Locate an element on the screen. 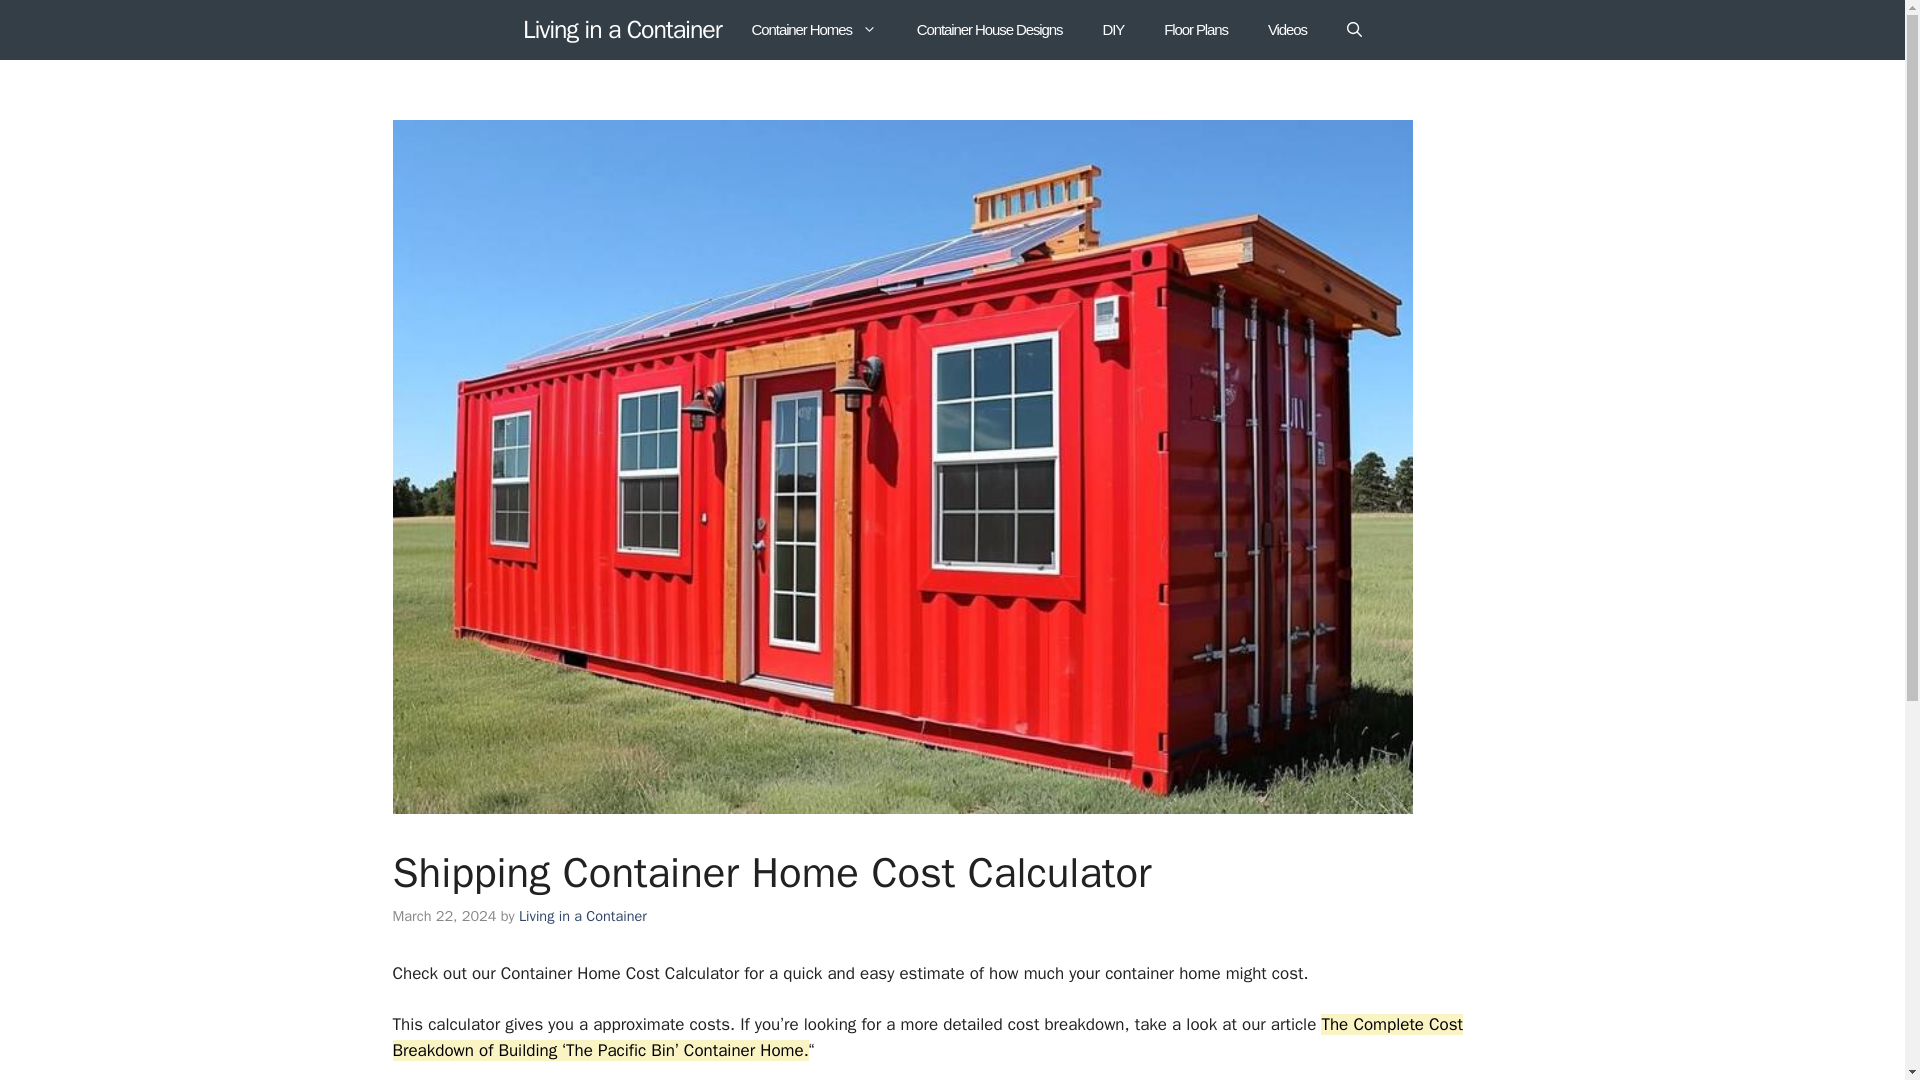 The width and height of the screenshot is (1920, 1080). Living in a Container is located at coordinates (622, 29).